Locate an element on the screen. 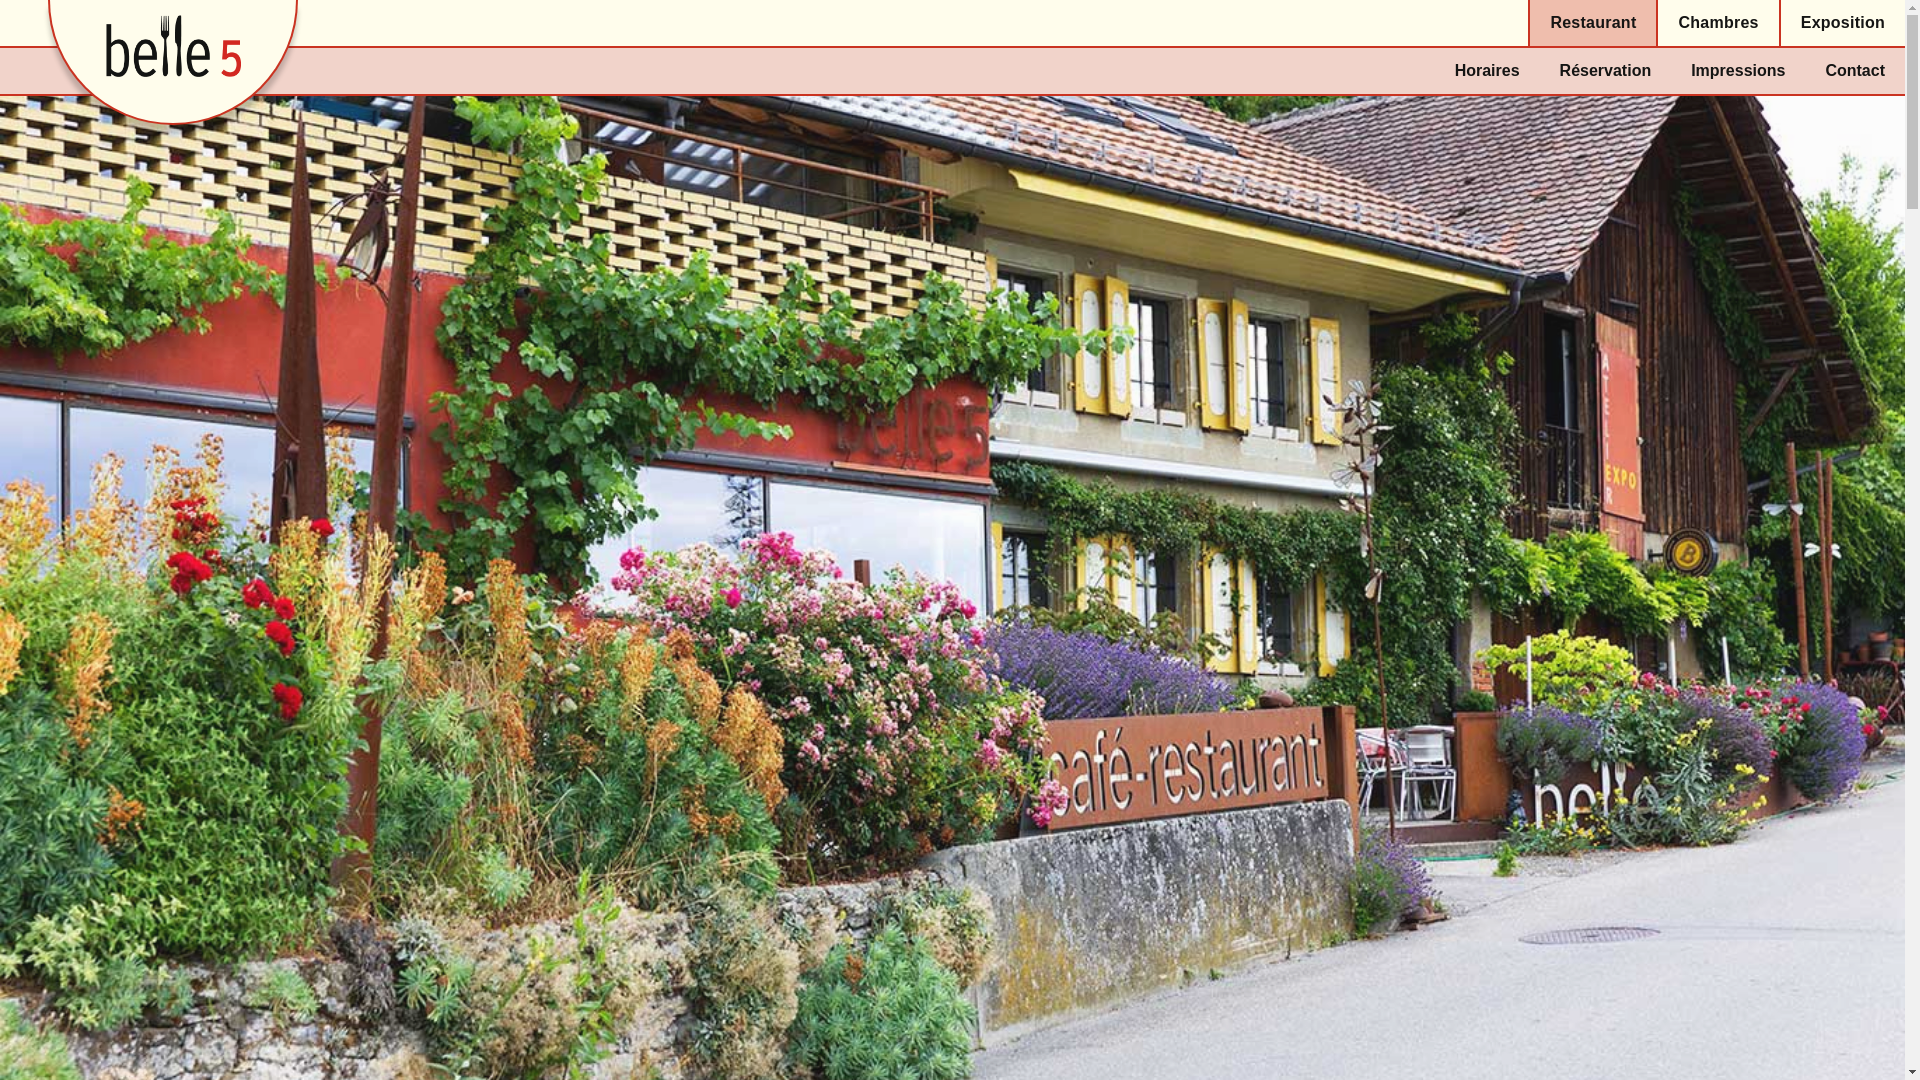 The height and width of the screenshot is (1080, 1920). Chambres is located at coordinates (1718, 24).